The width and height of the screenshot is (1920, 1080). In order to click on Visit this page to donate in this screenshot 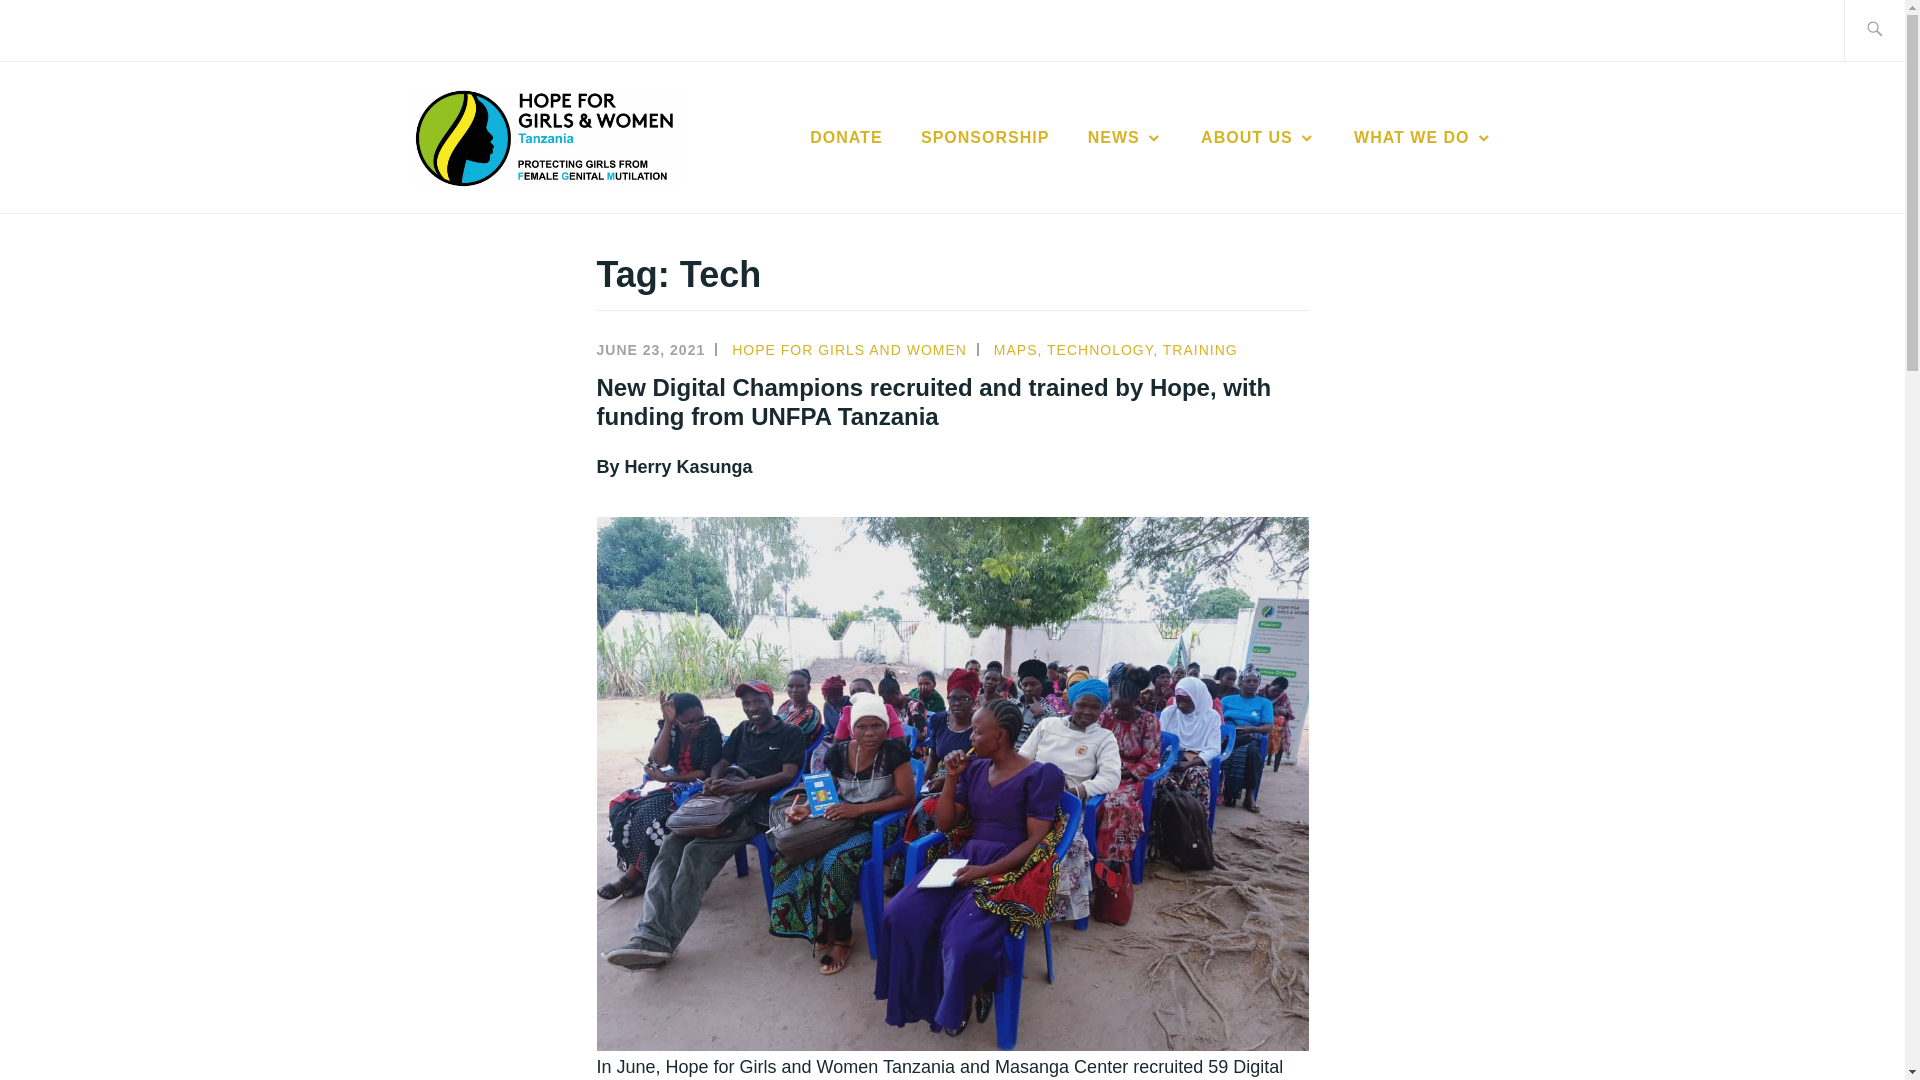, I will do `click(846, 138)`.